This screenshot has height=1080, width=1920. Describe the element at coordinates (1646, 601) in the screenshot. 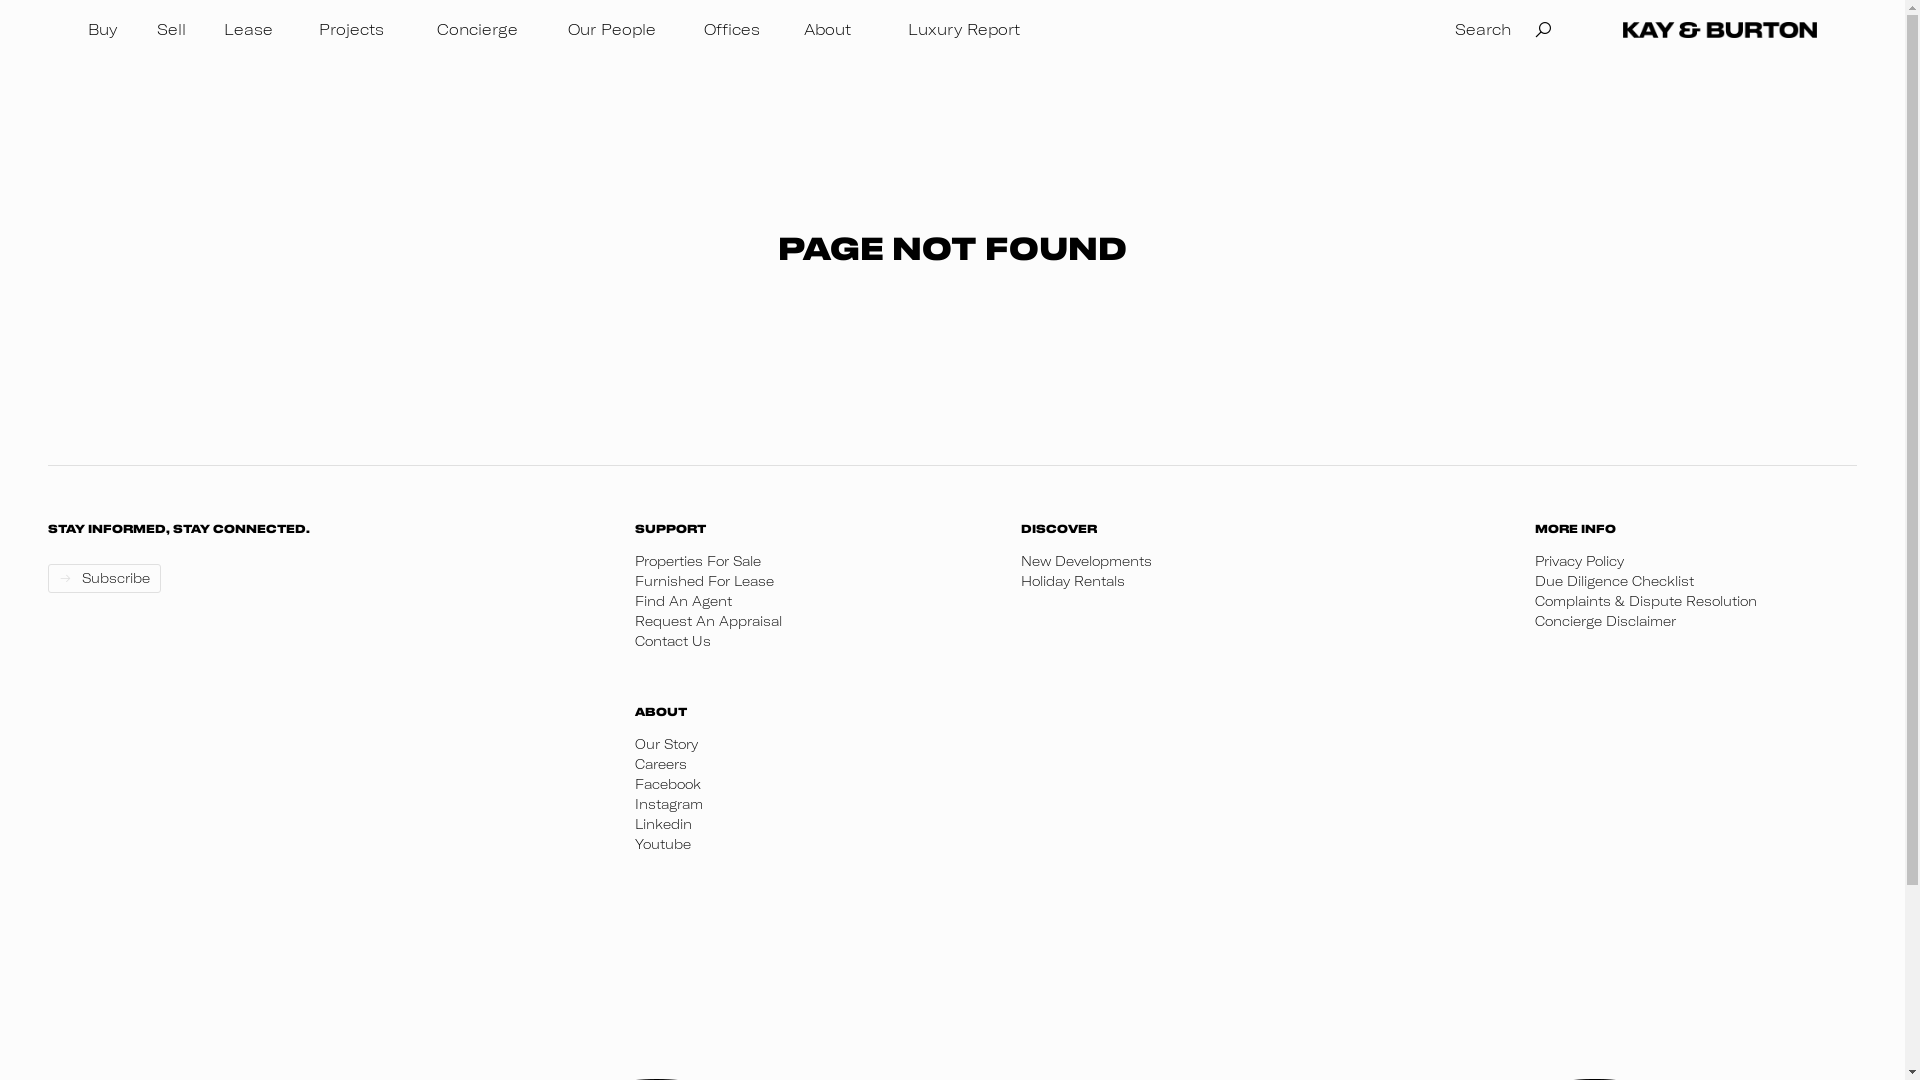

I see `Complaints & Dispute Resolution` at that location.